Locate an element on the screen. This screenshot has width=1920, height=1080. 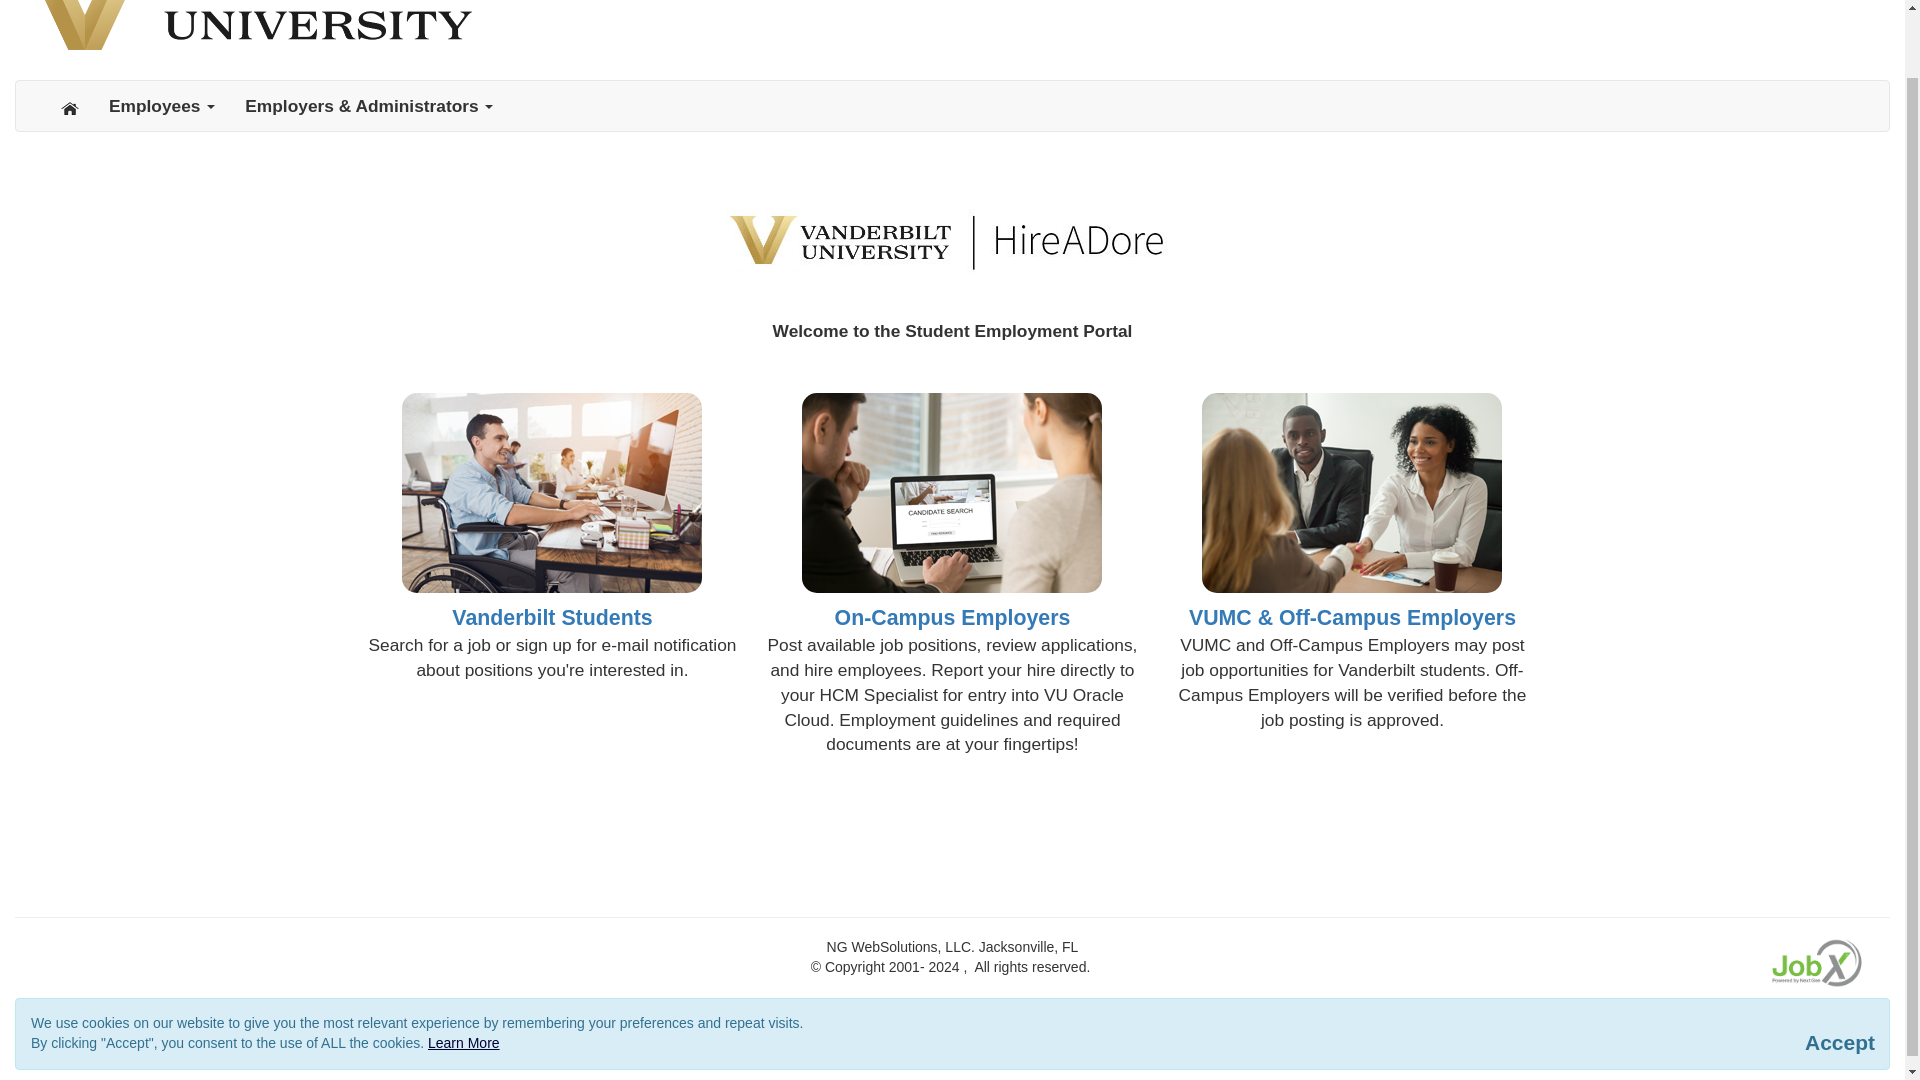
Employees is located at coordinates (162, 106).